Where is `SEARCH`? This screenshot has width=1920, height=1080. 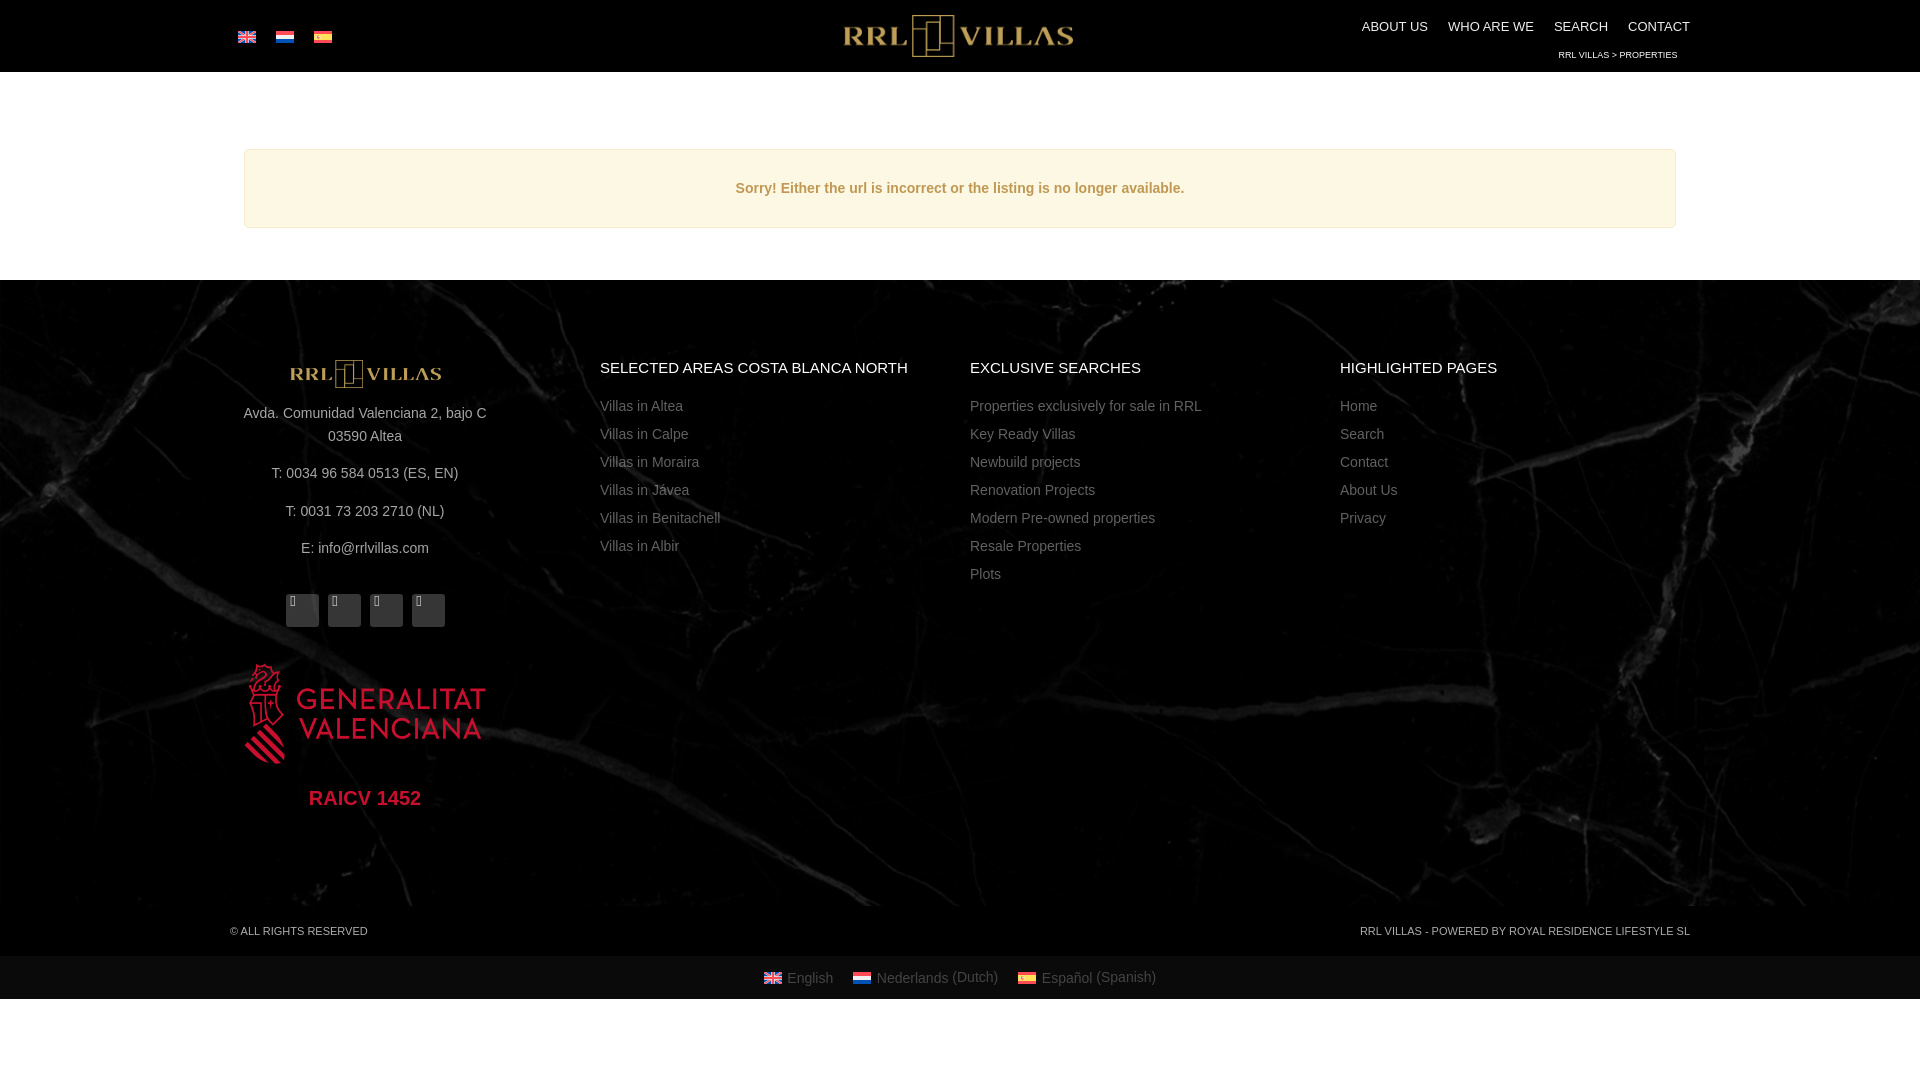
SEARCH is located at coordinates (1580, 26).